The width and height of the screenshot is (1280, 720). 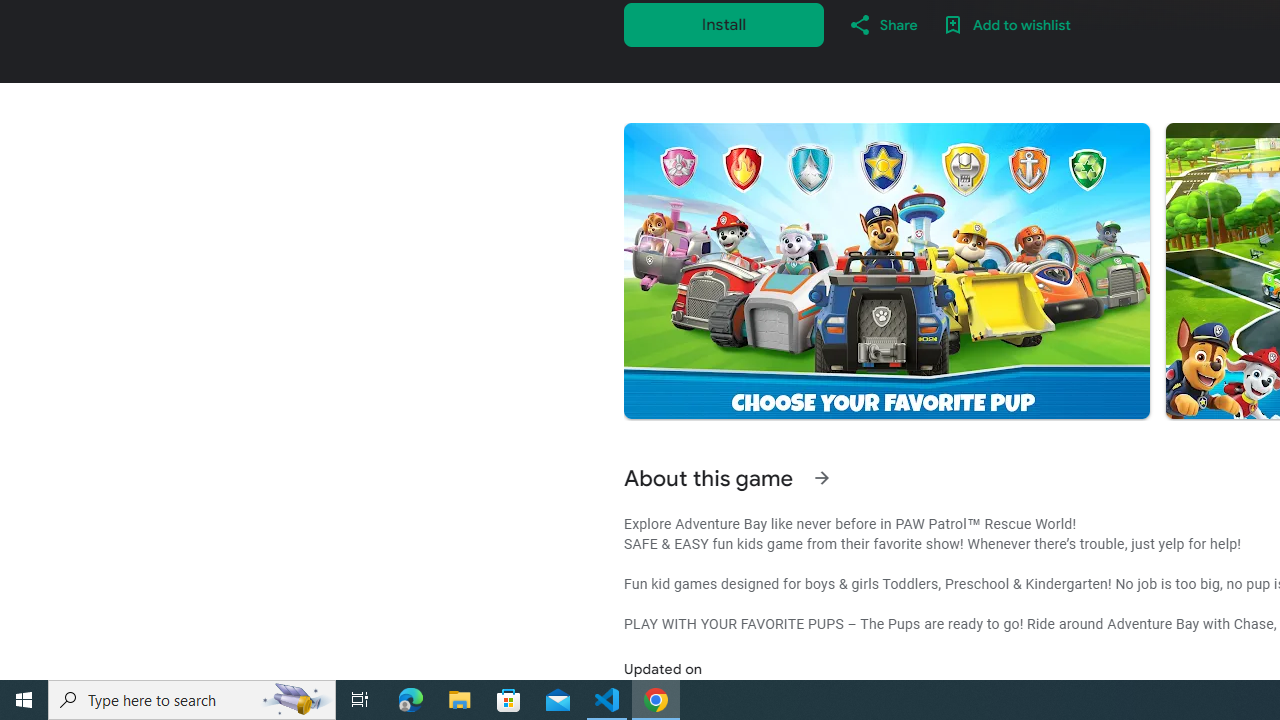 What do you see at coordinates (882, 24) in the screenshot?
I see `Share` at bounding box center [882, 24].